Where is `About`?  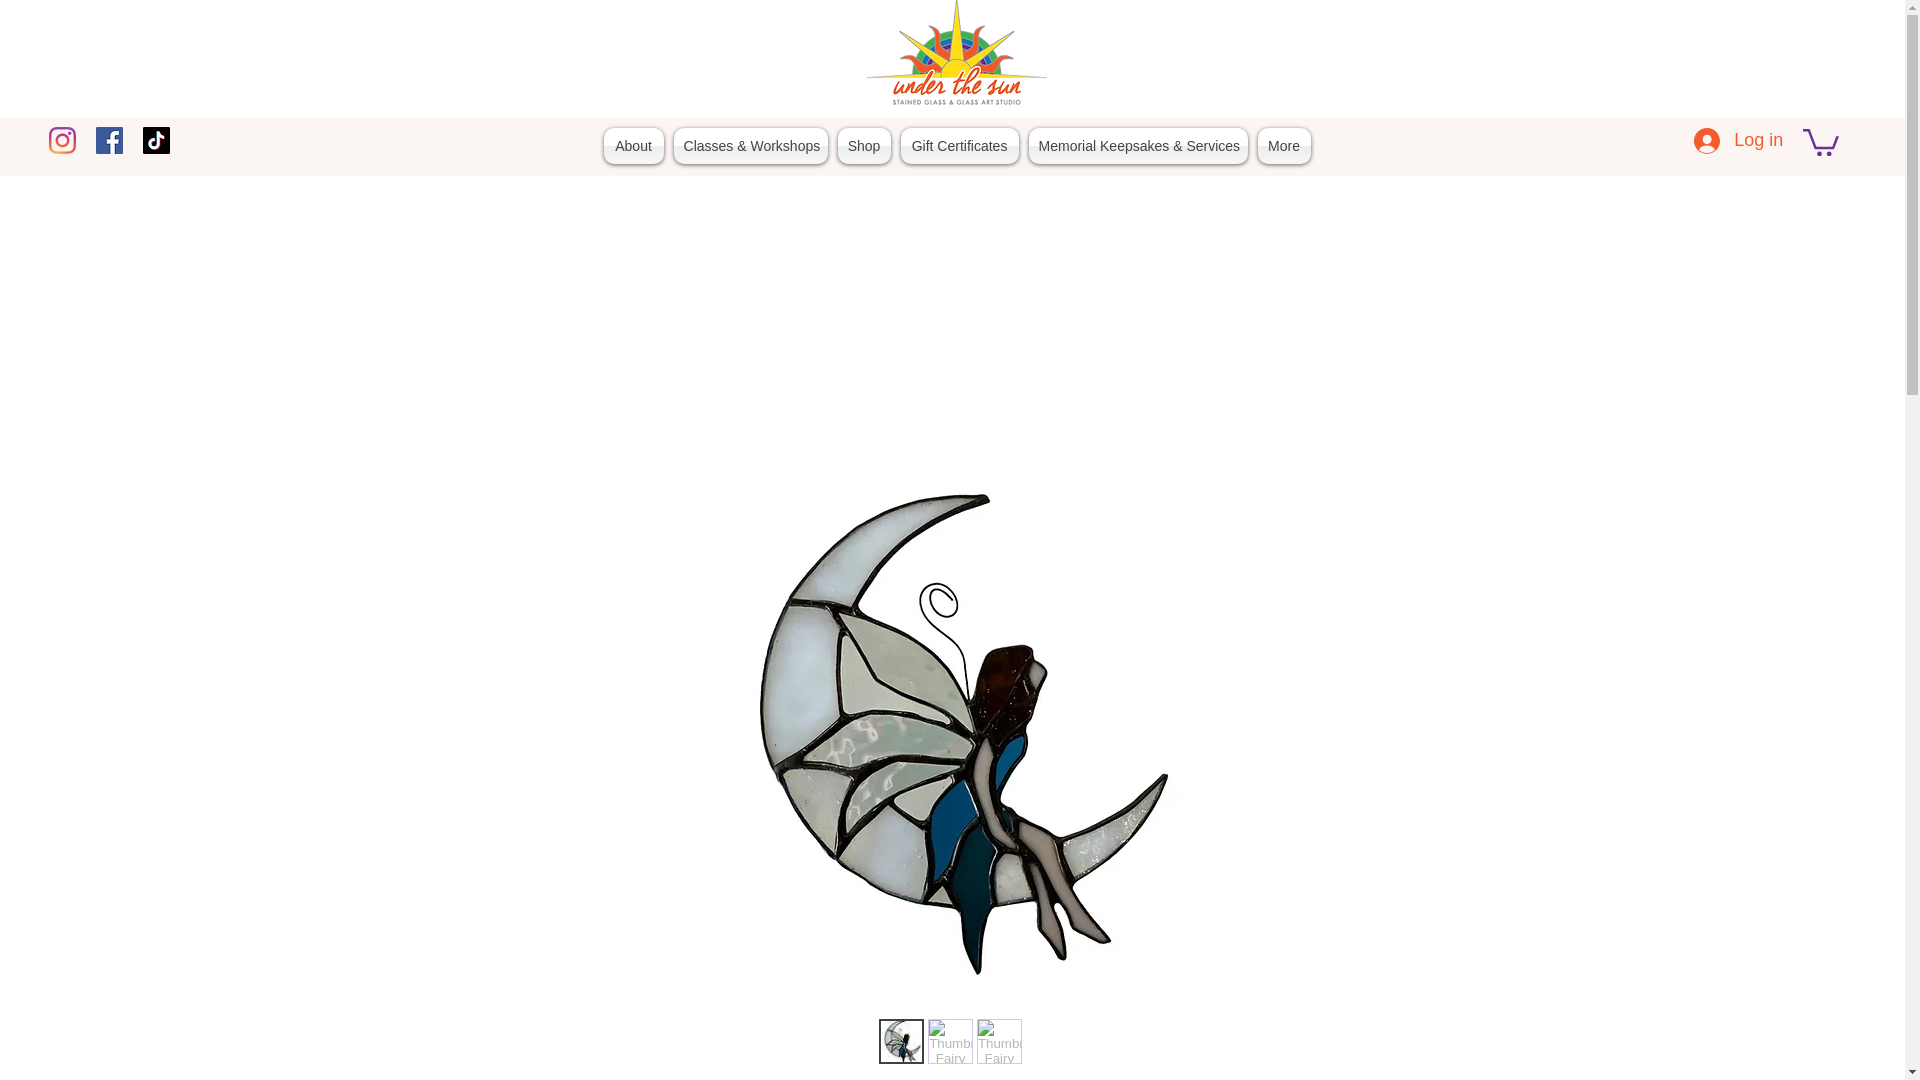
About is located at coordinates (634, 146).